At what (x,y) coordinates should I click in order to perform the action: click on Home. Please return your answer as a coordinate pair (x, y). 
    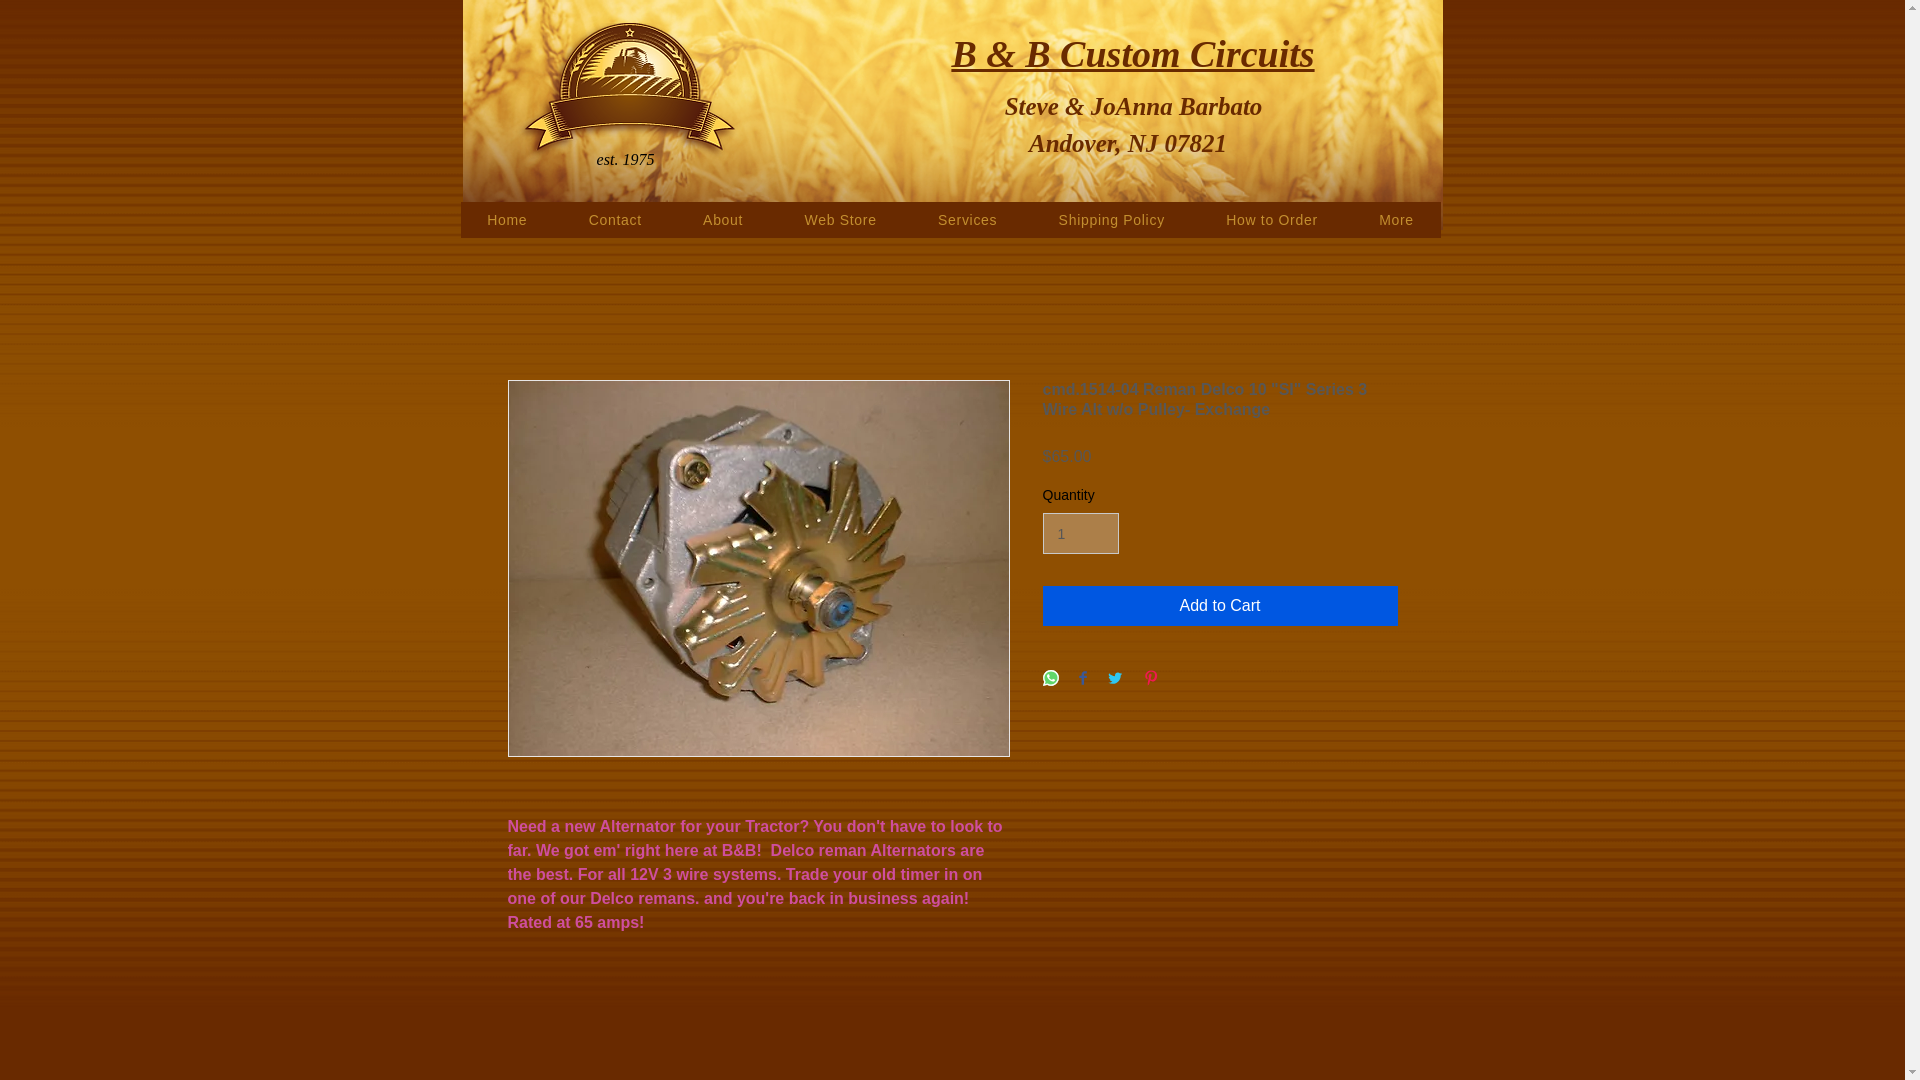
    Looking at the image, I should click on (506, 219).